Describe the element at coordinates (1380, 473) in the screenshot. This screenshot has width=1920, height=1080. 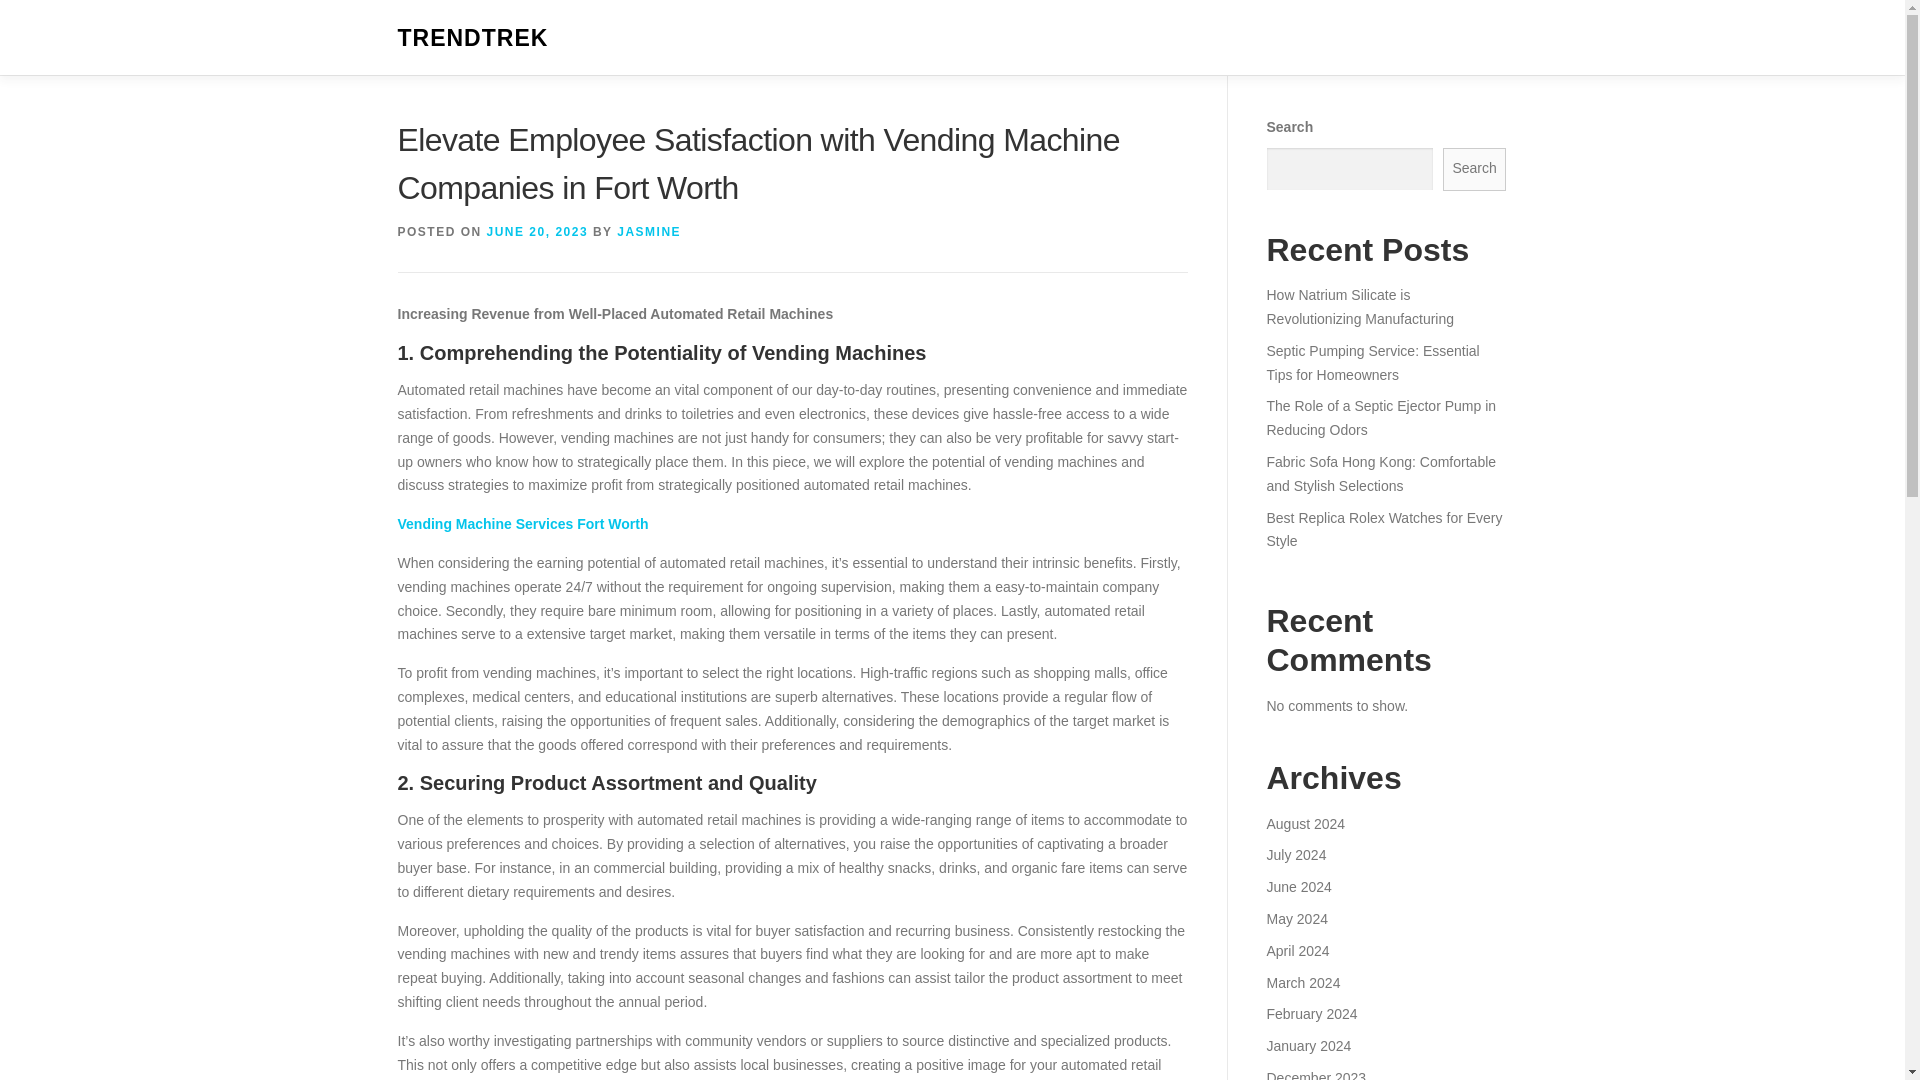
I see `Fabric Sofa Hong Kong: Comfortable and Stylish Selections` at that location.